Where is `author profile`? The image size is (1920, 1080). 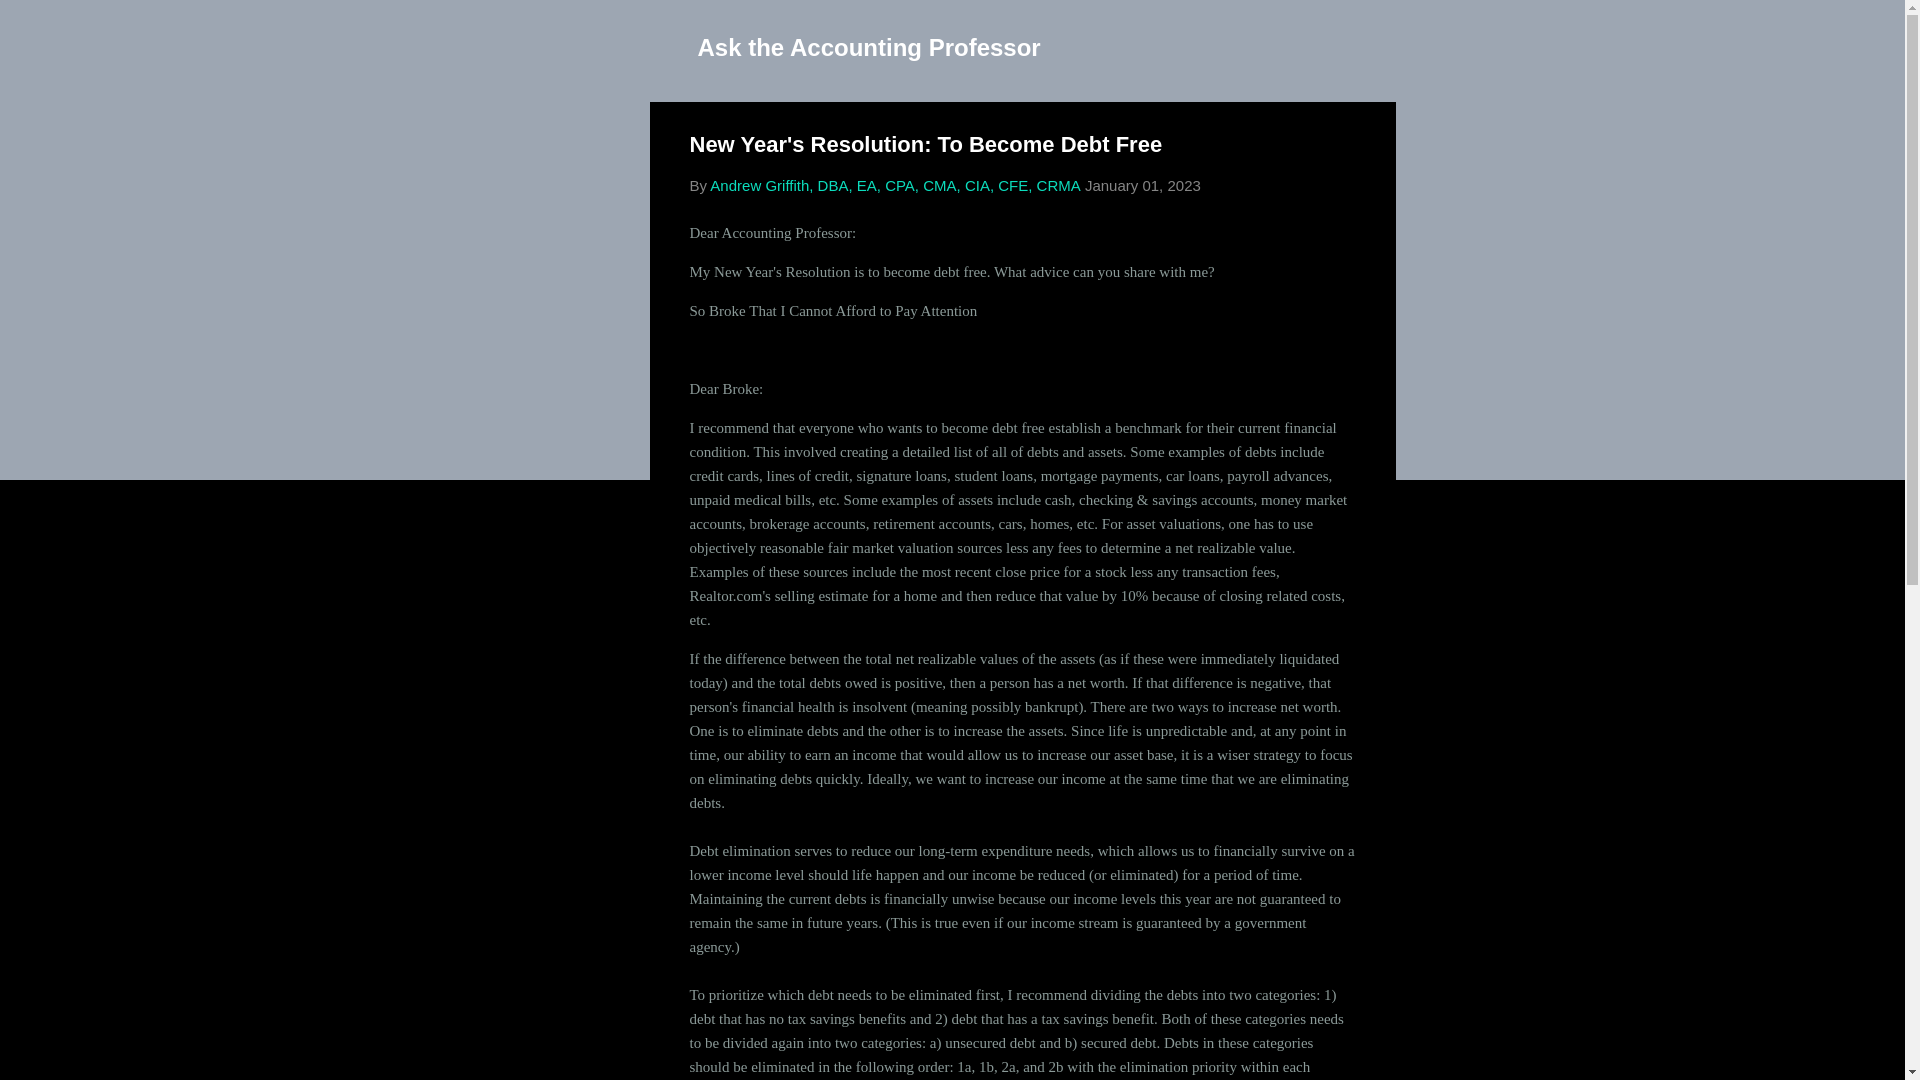
author profile is located at coordinates (894, 186).